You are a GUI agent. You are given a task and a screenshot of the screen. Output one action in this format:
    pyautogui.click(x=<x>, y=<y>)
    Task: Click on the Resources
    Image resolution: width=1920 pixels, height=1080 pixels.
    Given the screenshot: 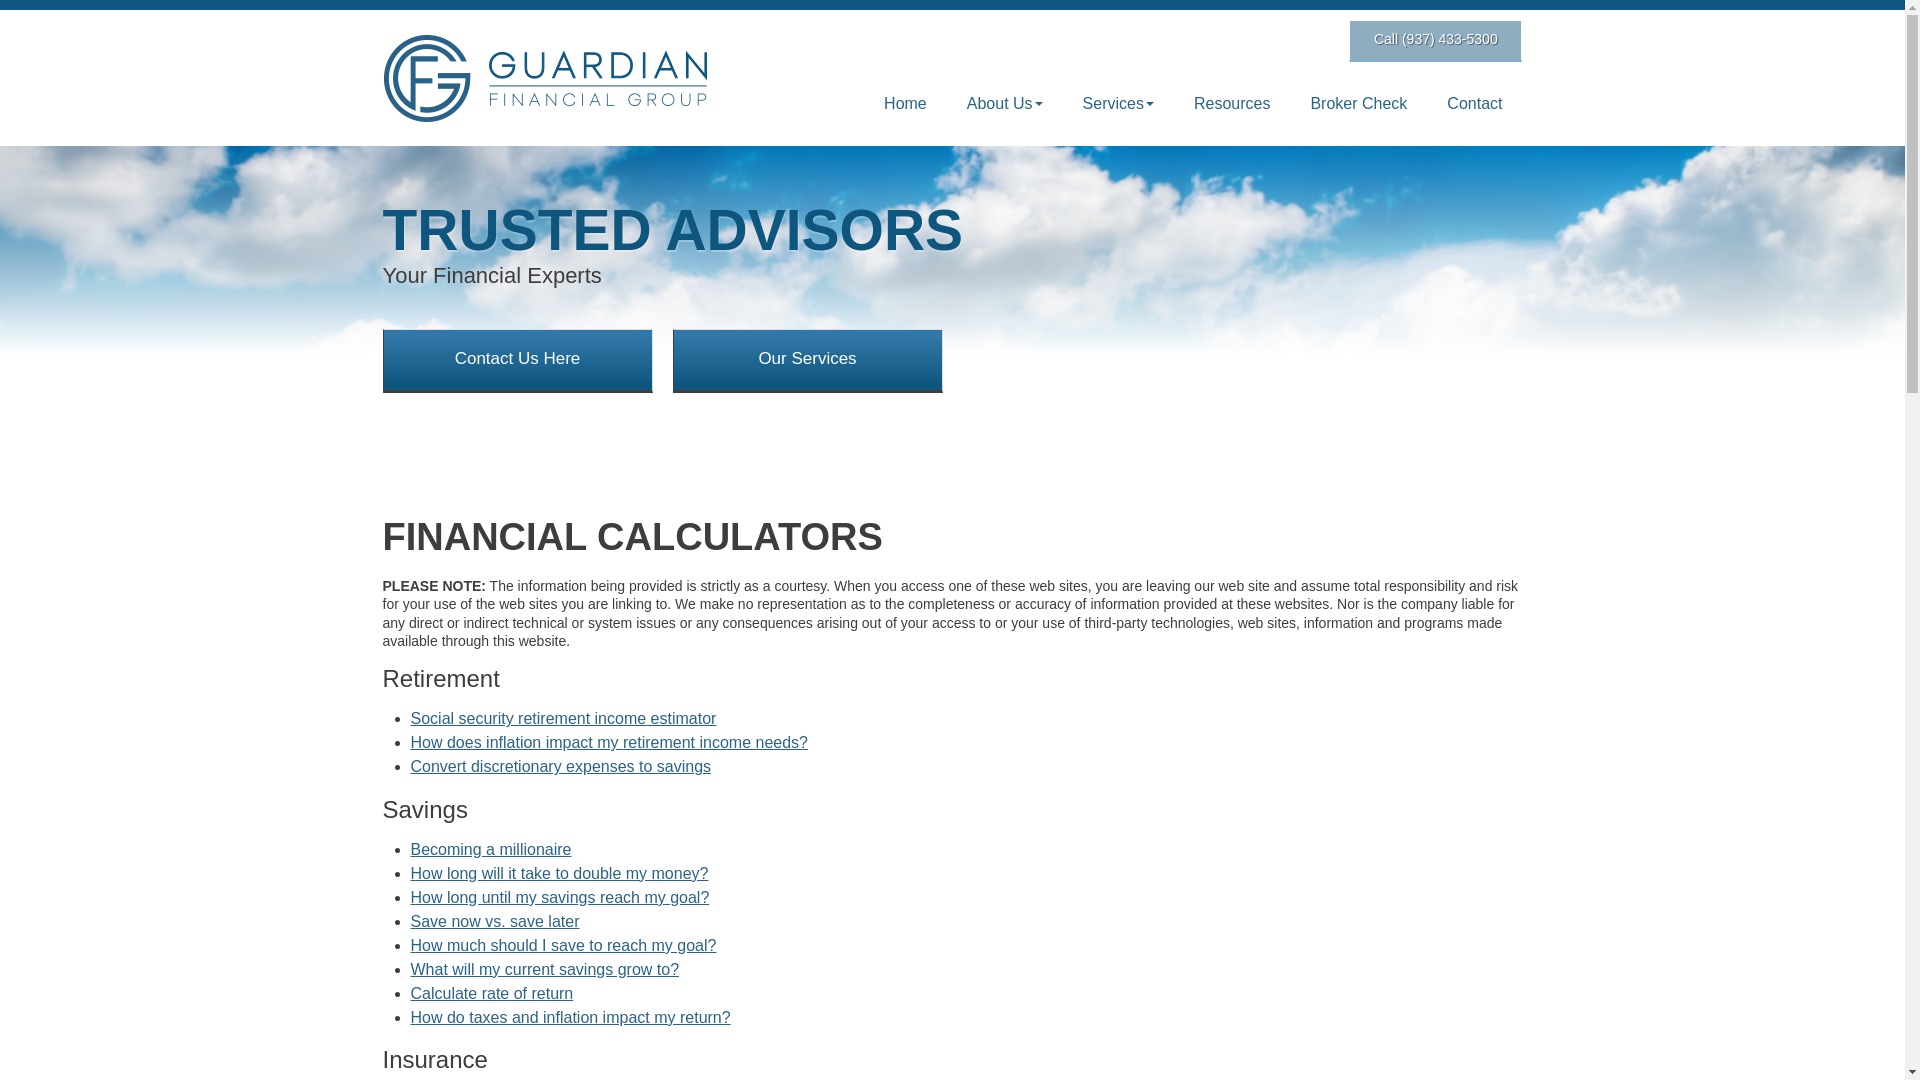 What is the action you would take?
    pyautogui.click(x=1232, y=104)
    